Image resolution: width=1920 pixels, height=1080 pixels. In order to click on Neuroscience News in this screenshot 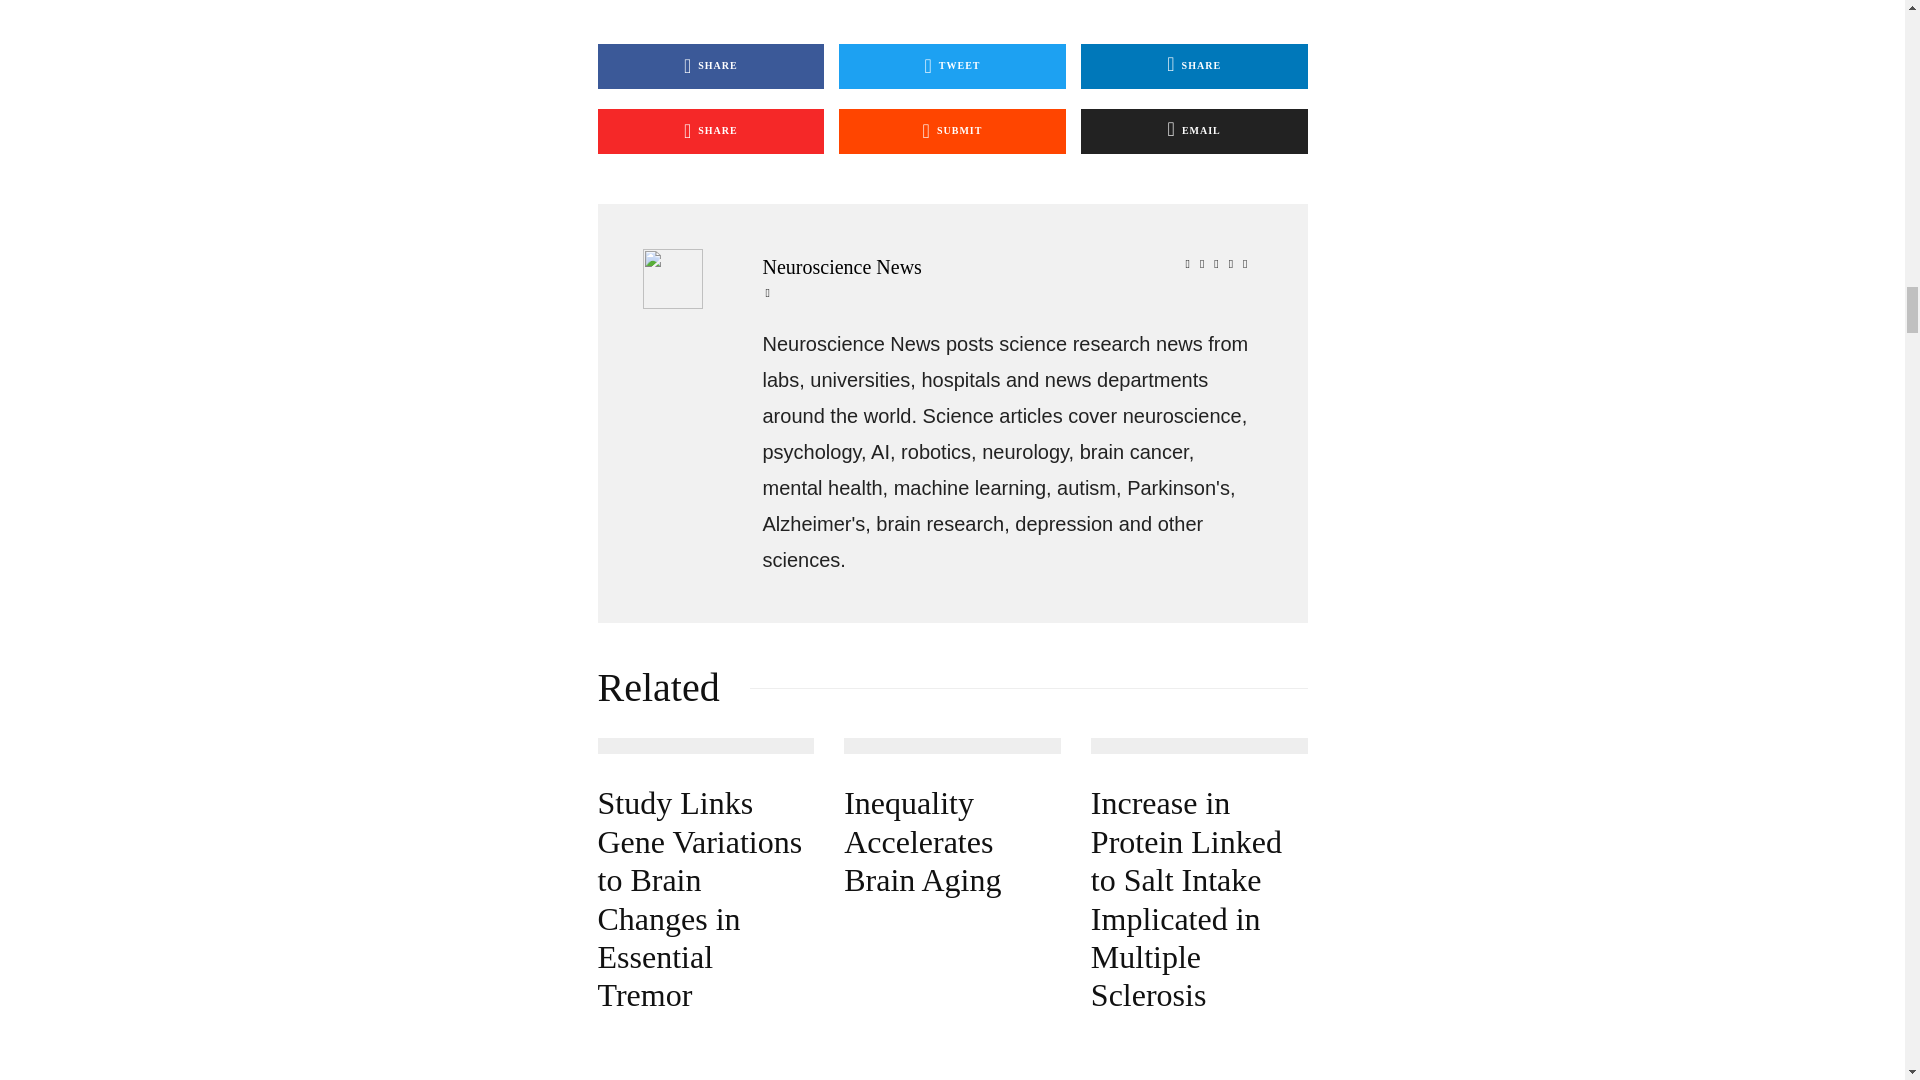, I will do `click(1010, 267)`.